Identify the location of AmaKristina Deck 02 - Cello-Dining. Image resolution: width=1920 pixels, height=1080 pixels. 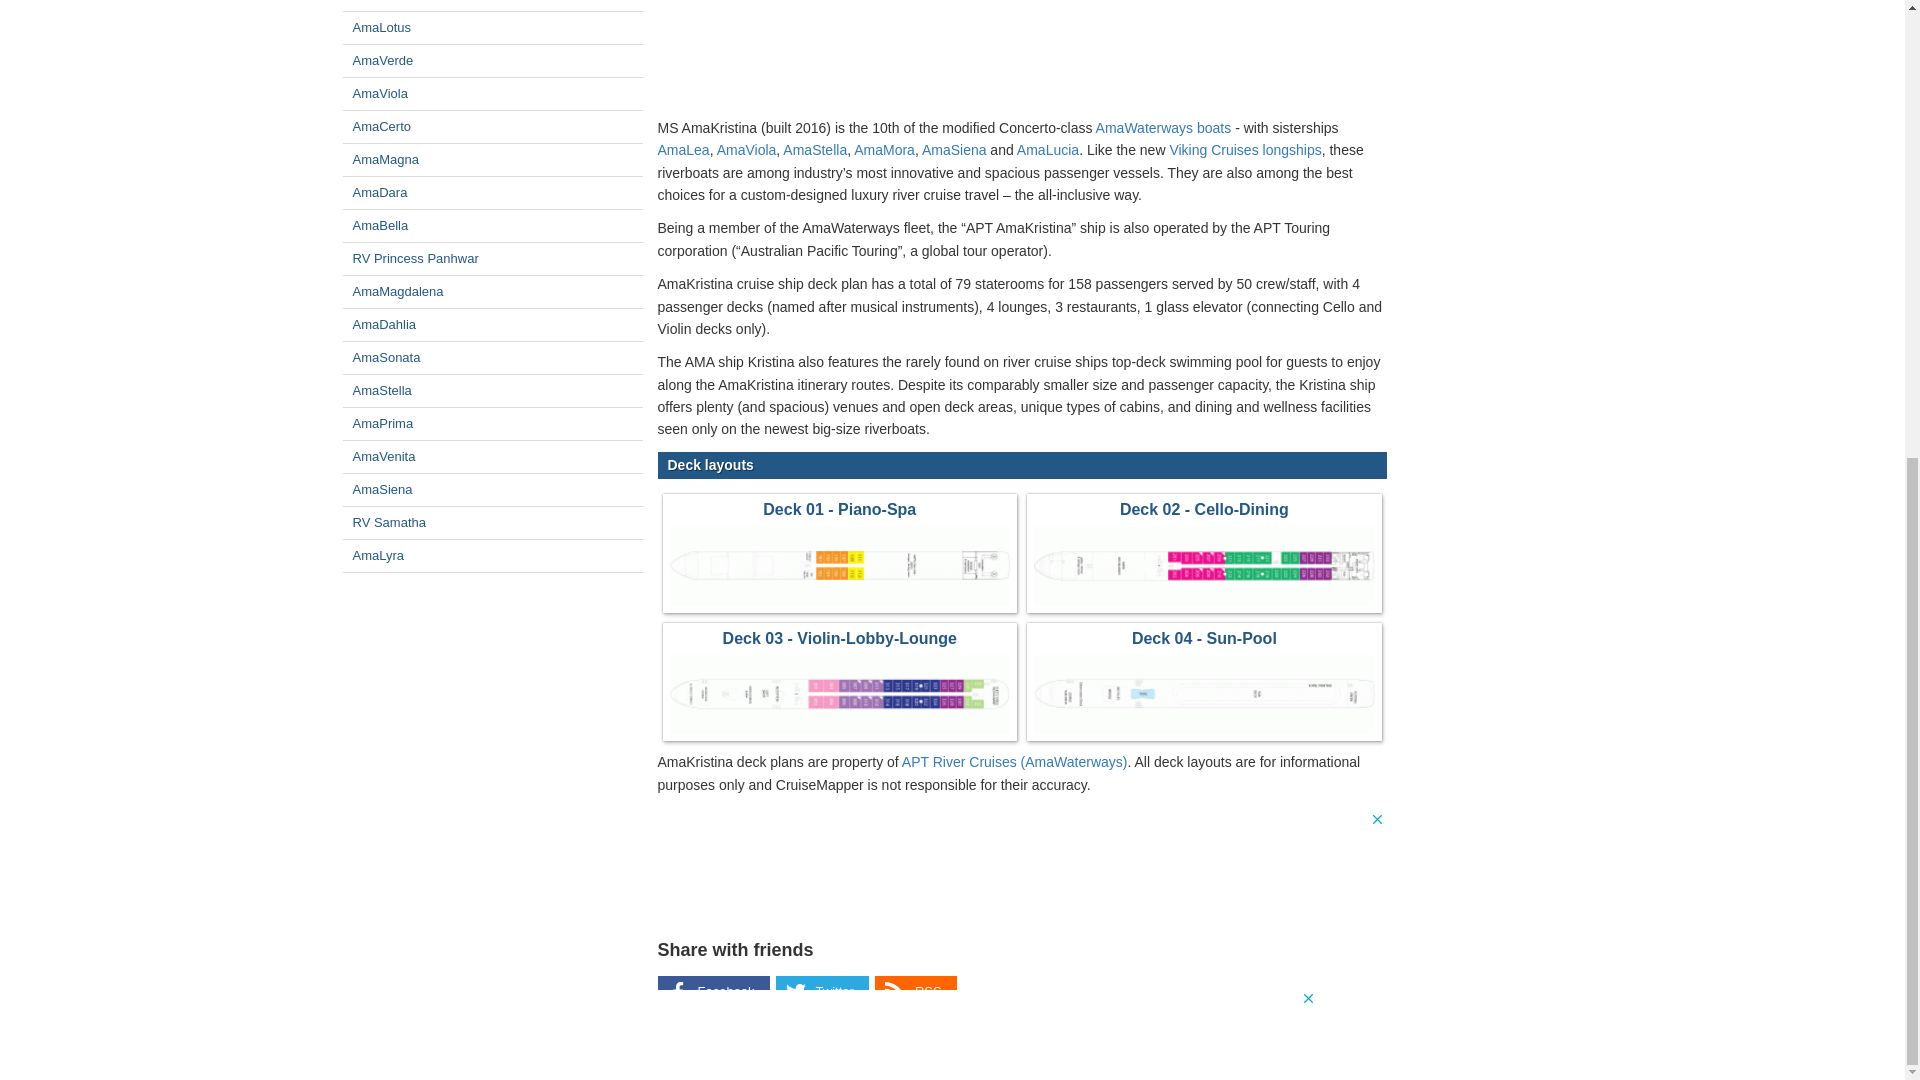
(1204, 569).